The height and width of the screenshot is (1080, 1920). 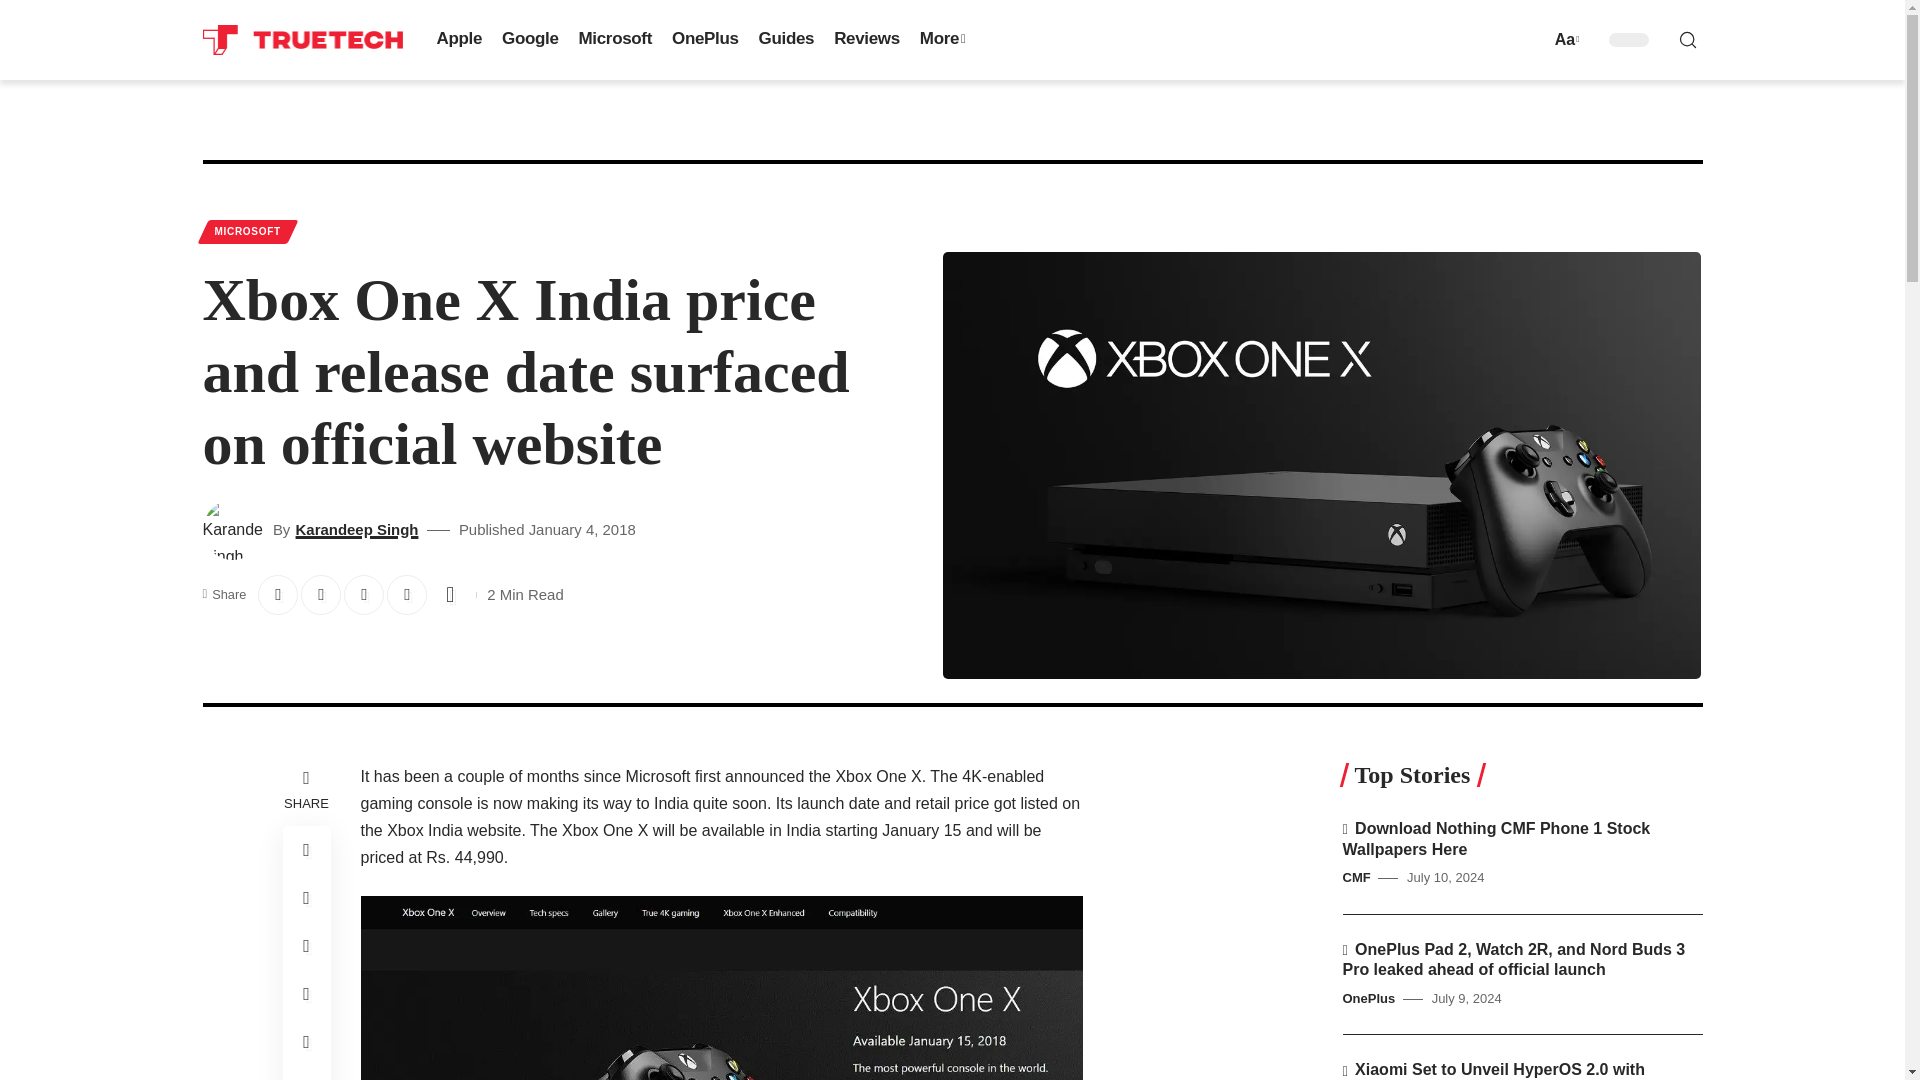 I want to click on Reviews, so click(x=866, y=40).